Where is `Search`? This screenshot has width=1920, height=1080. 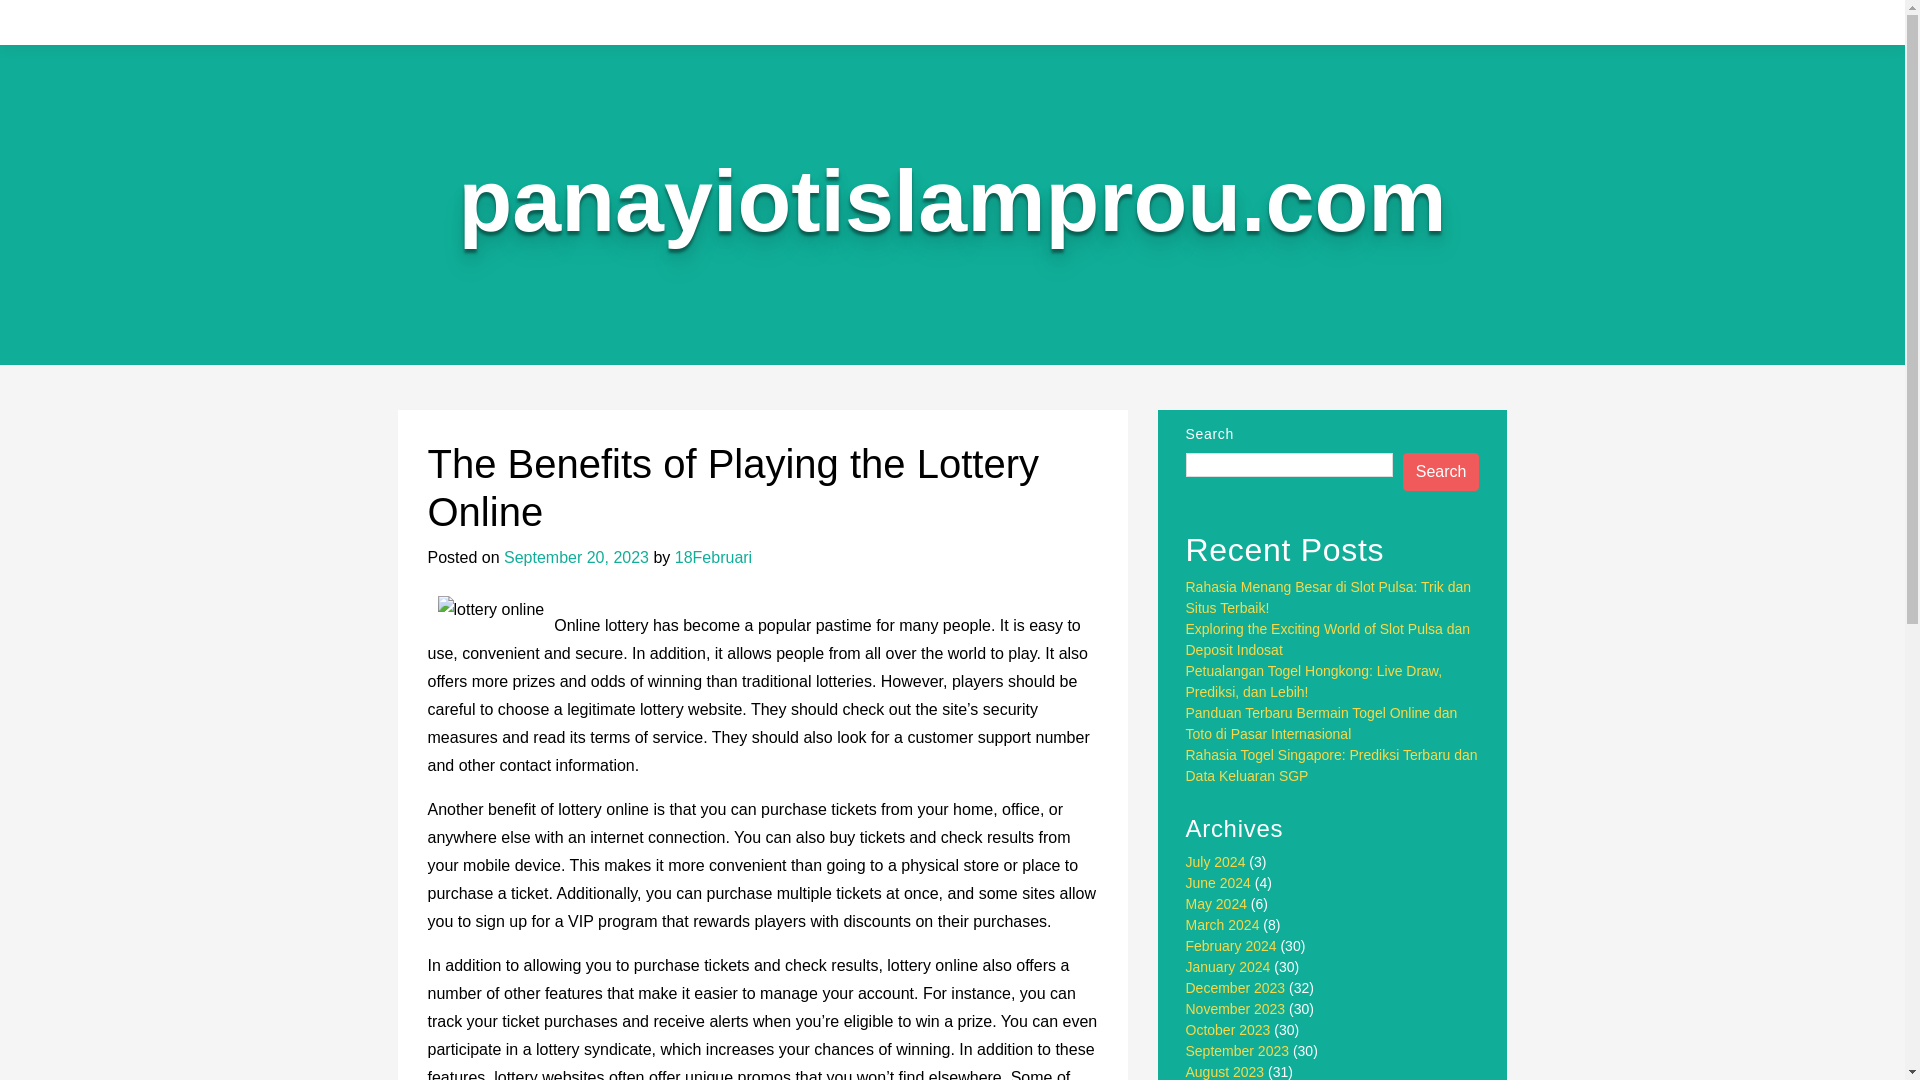 Search is located at coordinates (1442, 472).